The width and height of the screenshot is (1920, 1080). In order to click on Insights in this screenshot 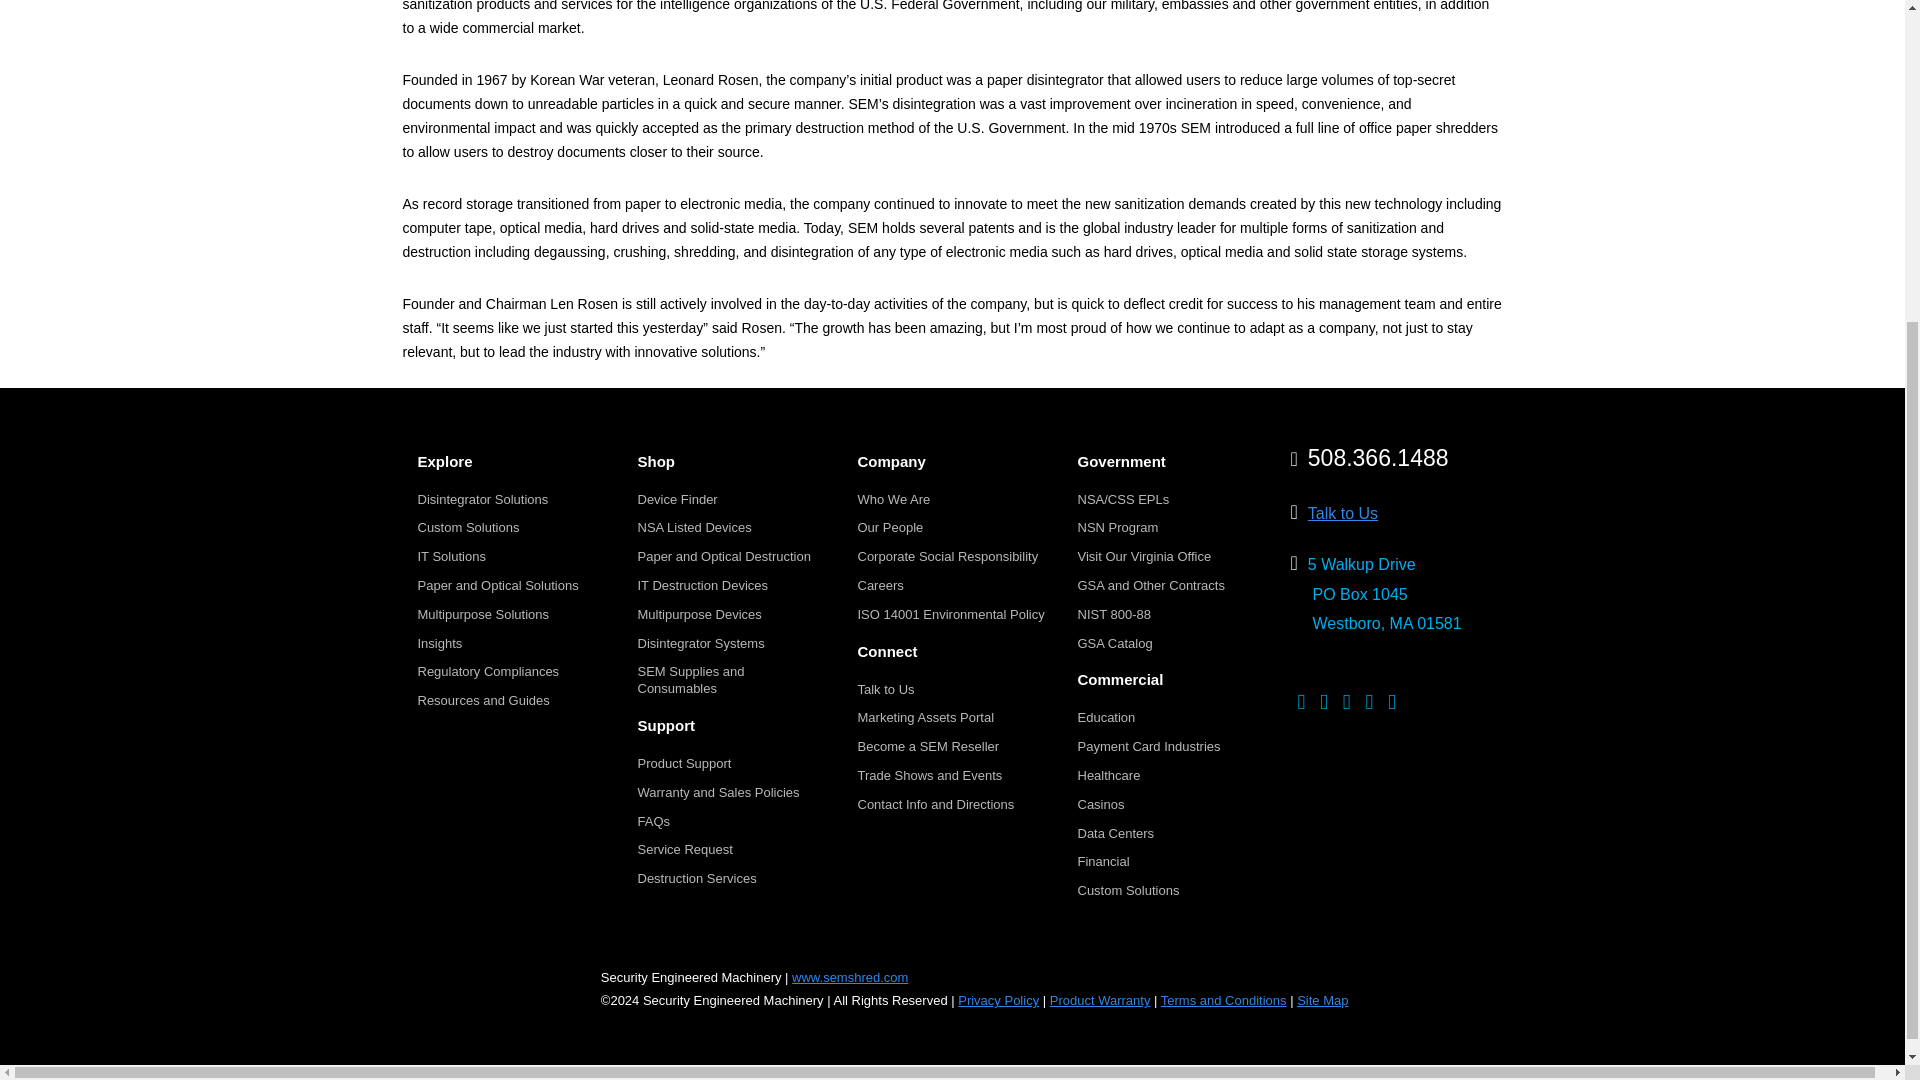, I will do `click(440, 644)`.